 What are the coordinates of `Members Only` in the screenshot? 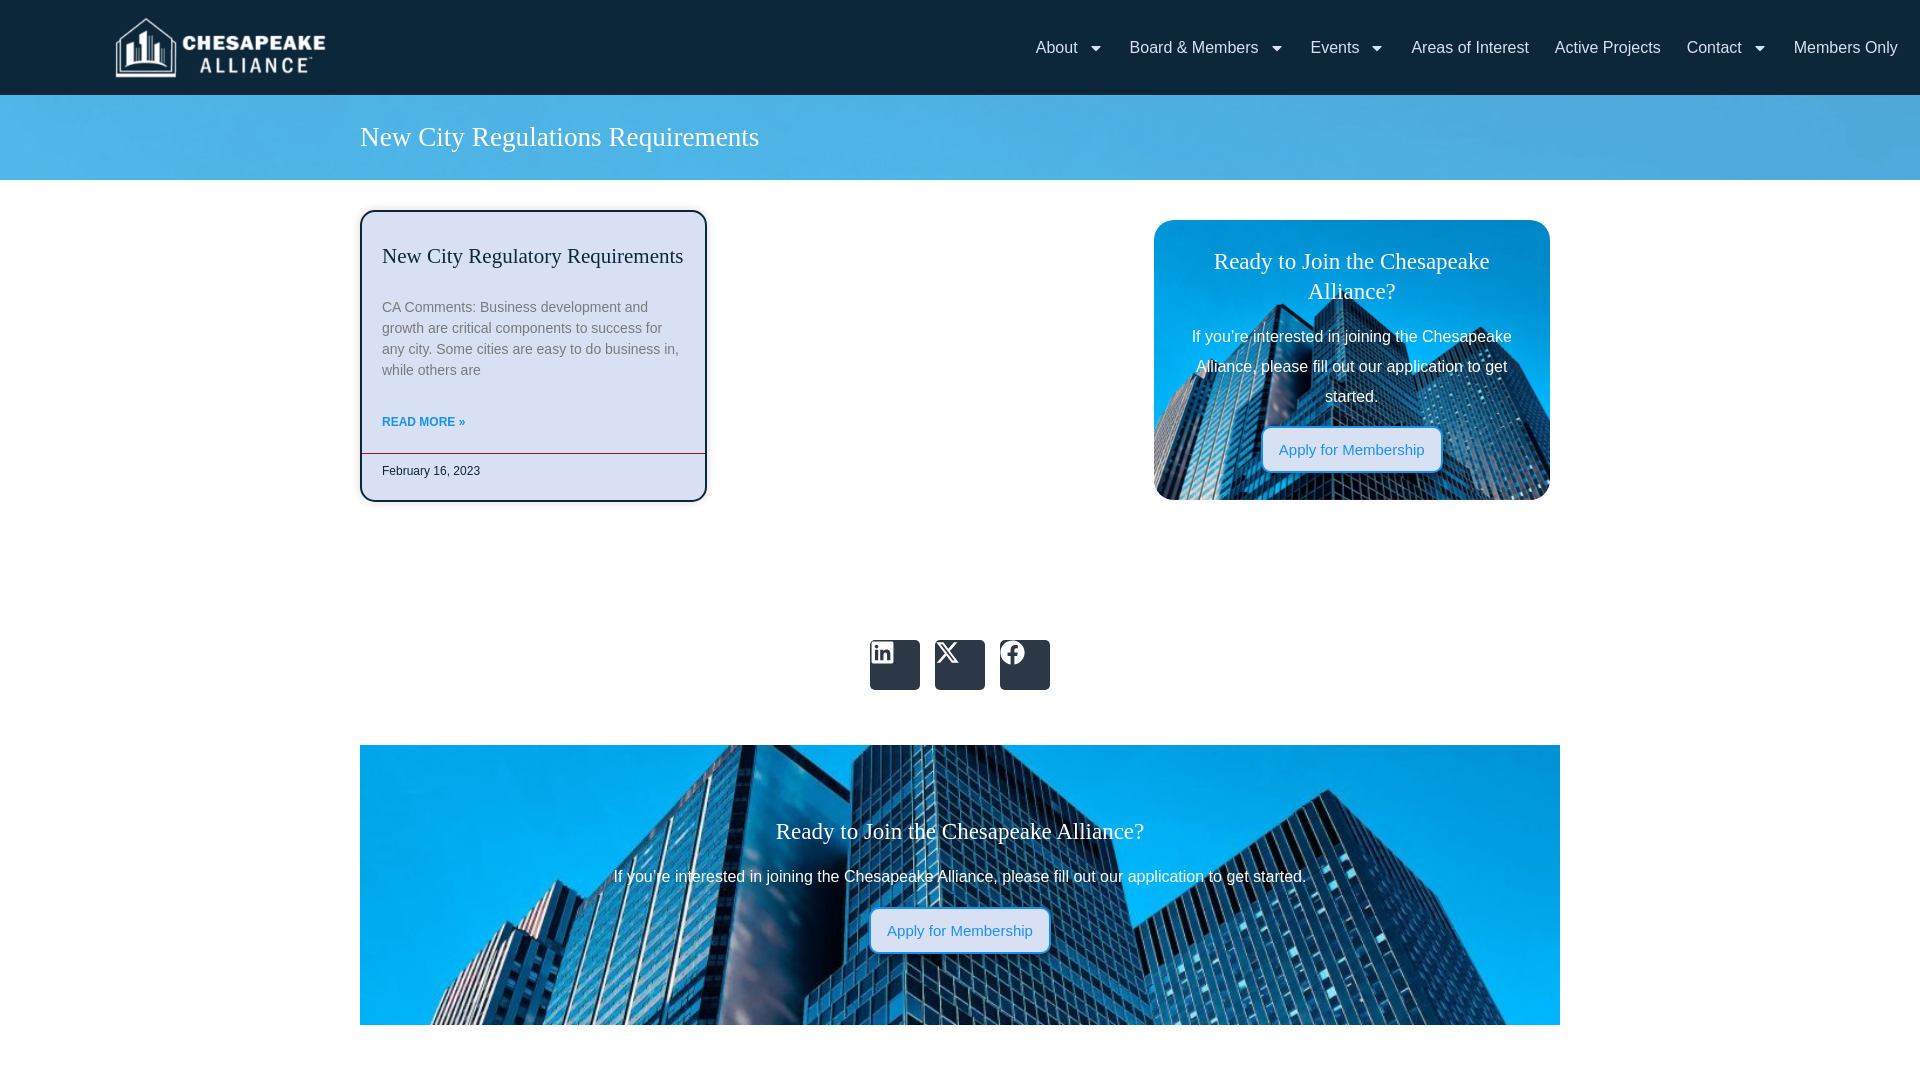 It's located at (1846, 47).